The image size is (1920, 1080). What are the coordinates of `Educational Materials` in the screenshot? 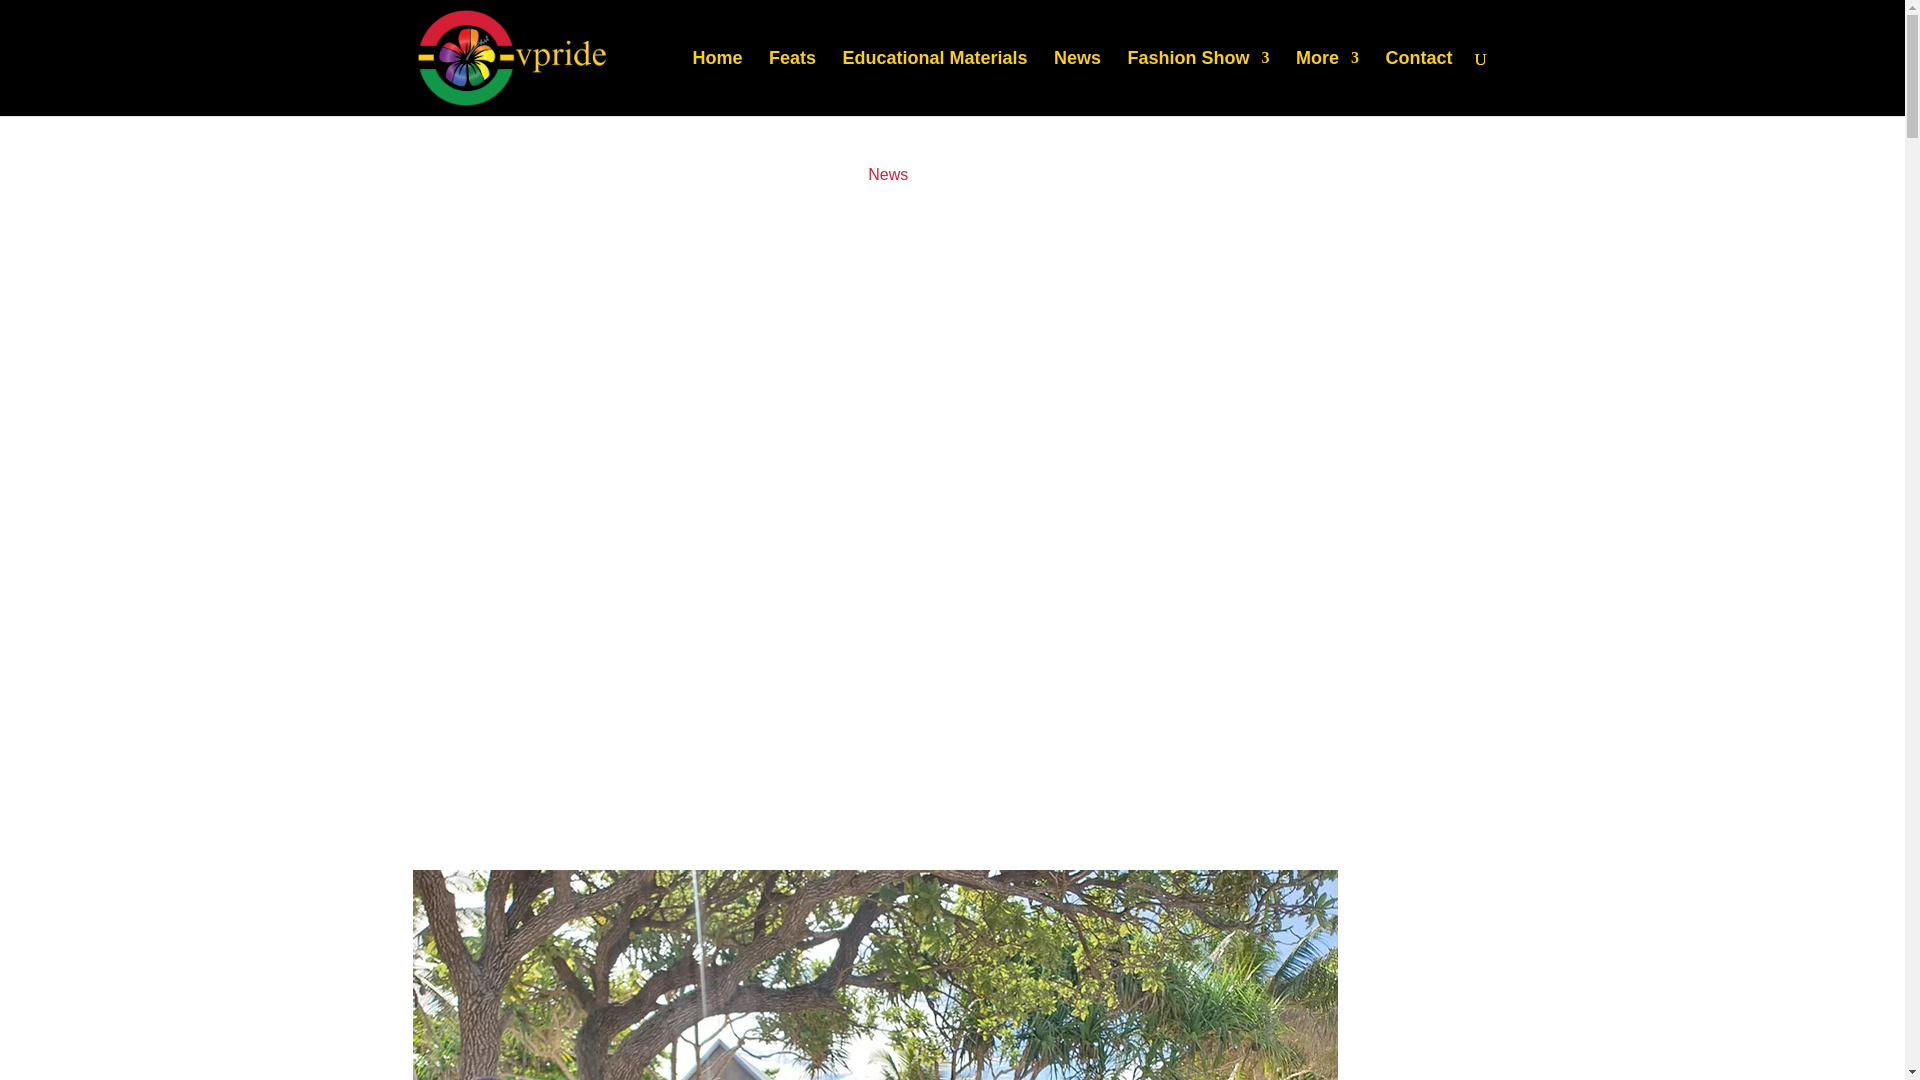 It's located at (934, 82).